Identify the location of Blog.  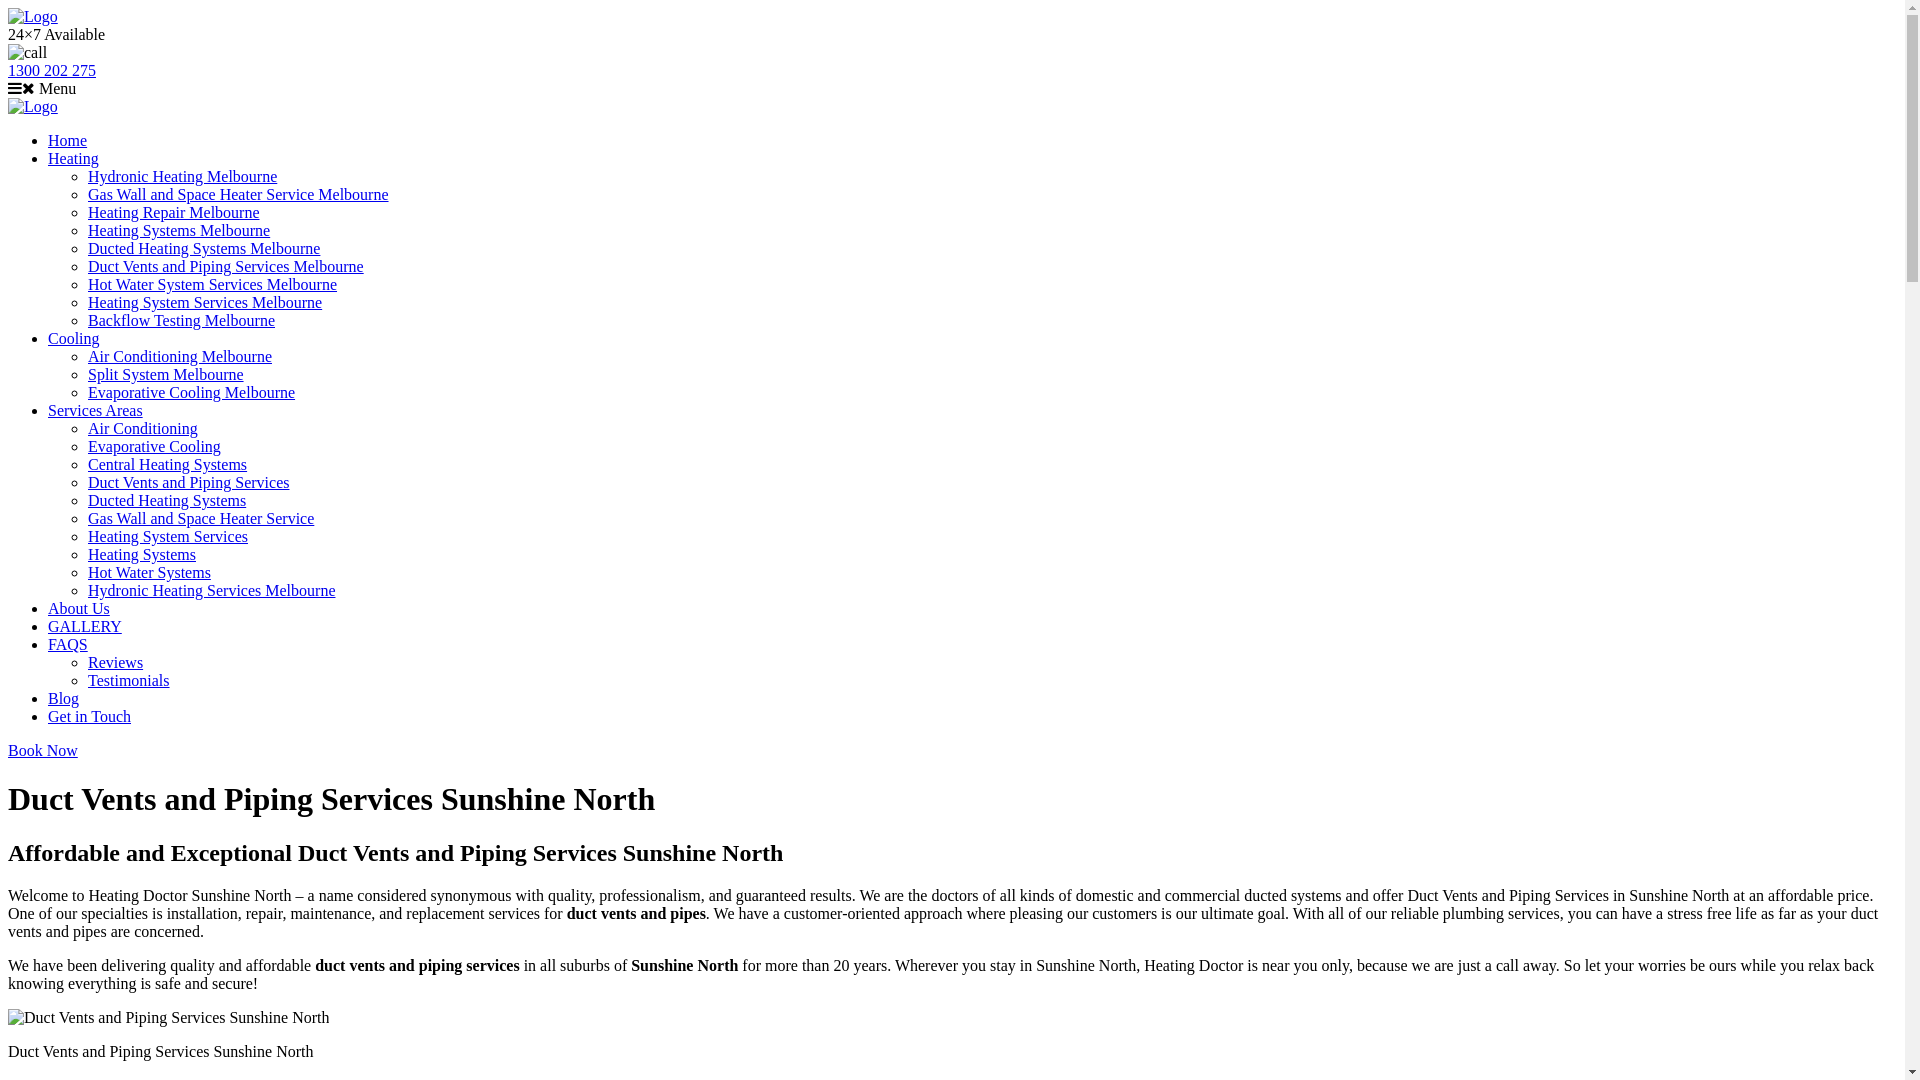
(64, 698).